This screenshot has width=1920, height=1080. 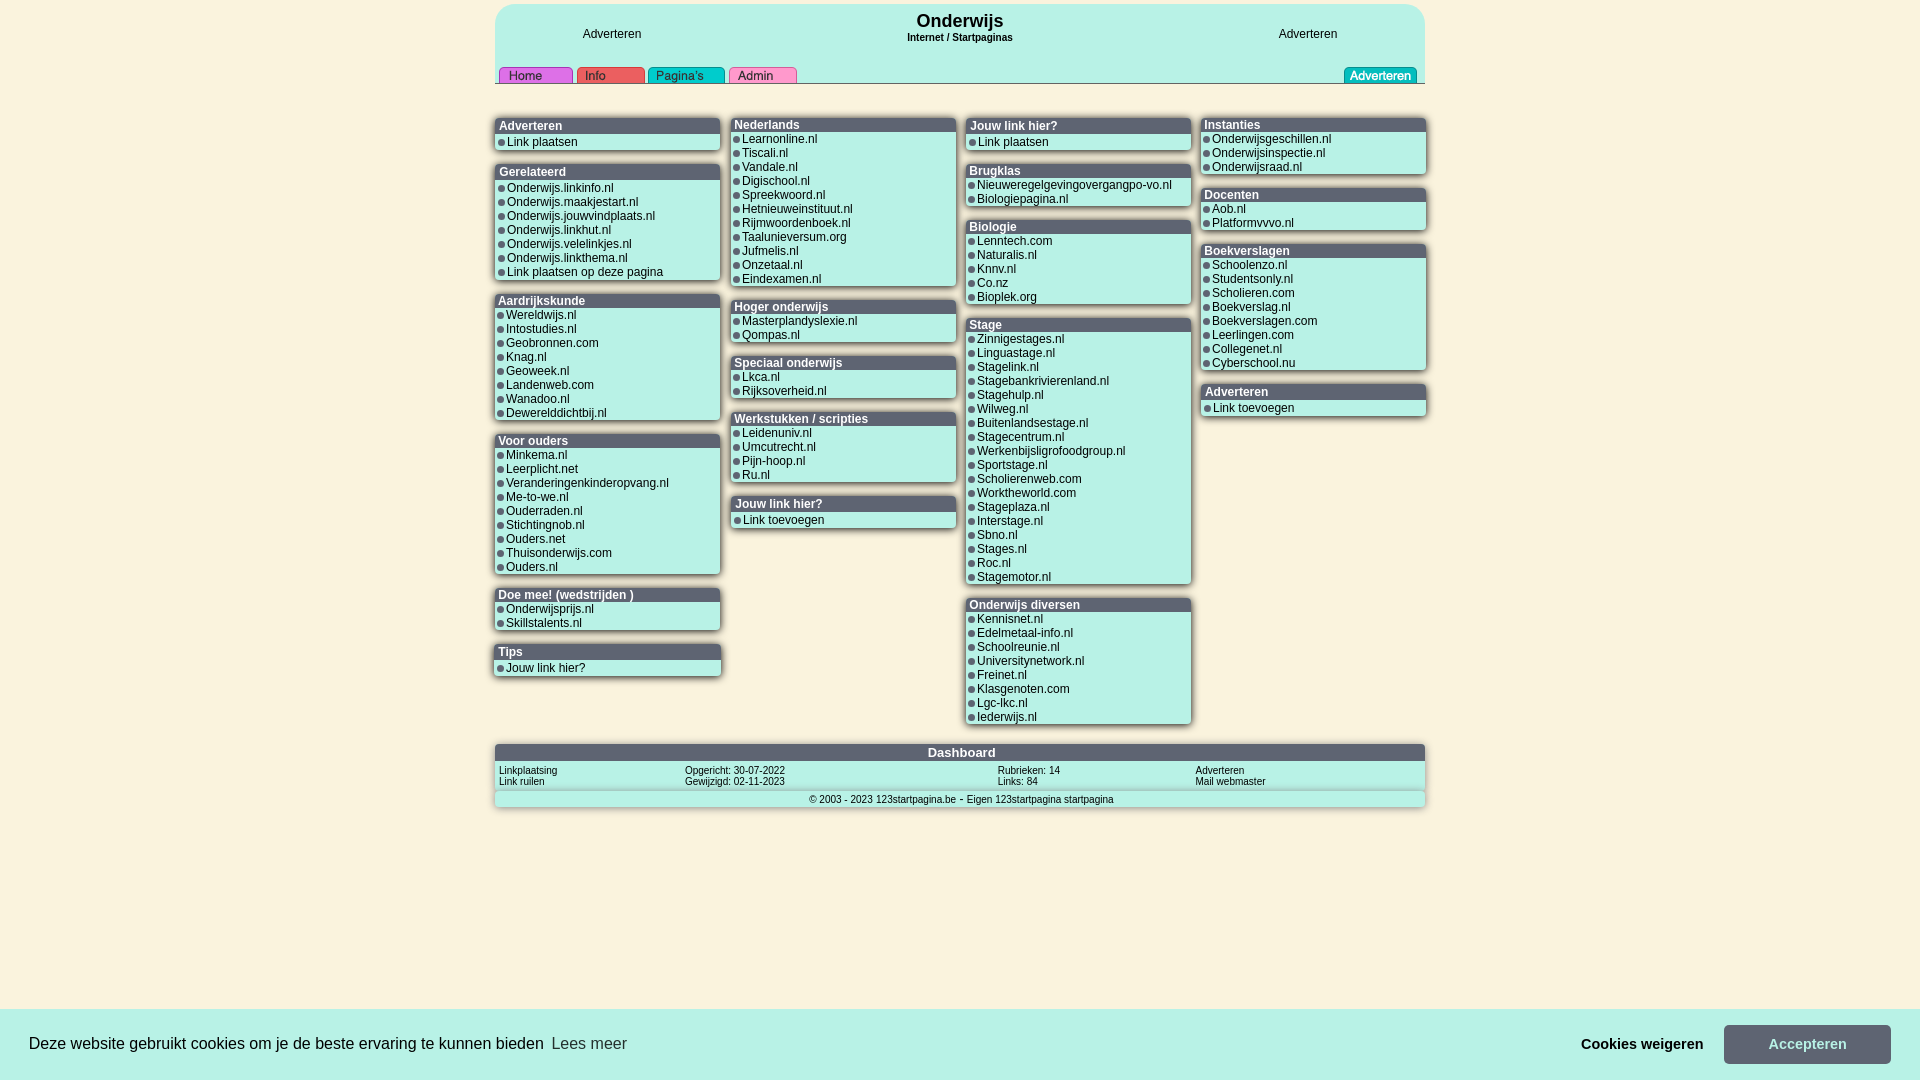 What do you see at coordinates (1264, 321) in the screenshot?
I see `Boekverslagen.com` at bounding box center [1264, 321].